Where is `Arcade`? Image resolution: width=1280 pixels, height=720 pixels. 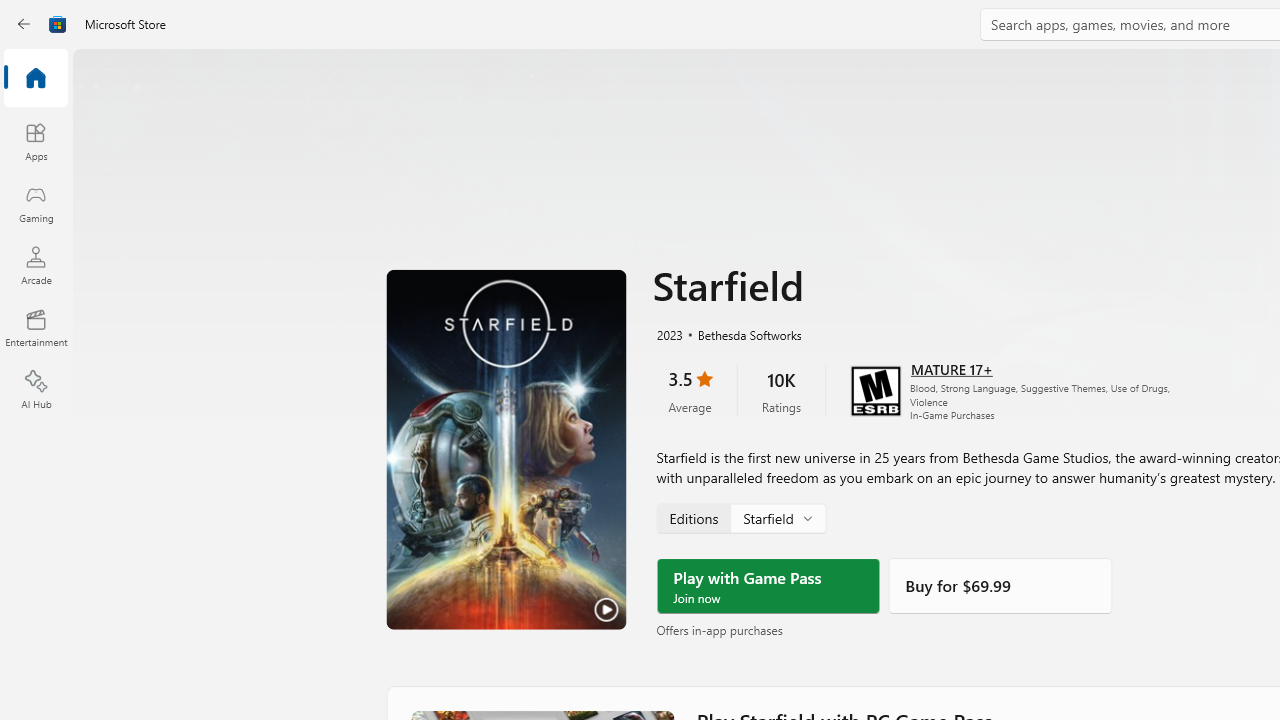
Arcade is located at coordinates (36, 265).